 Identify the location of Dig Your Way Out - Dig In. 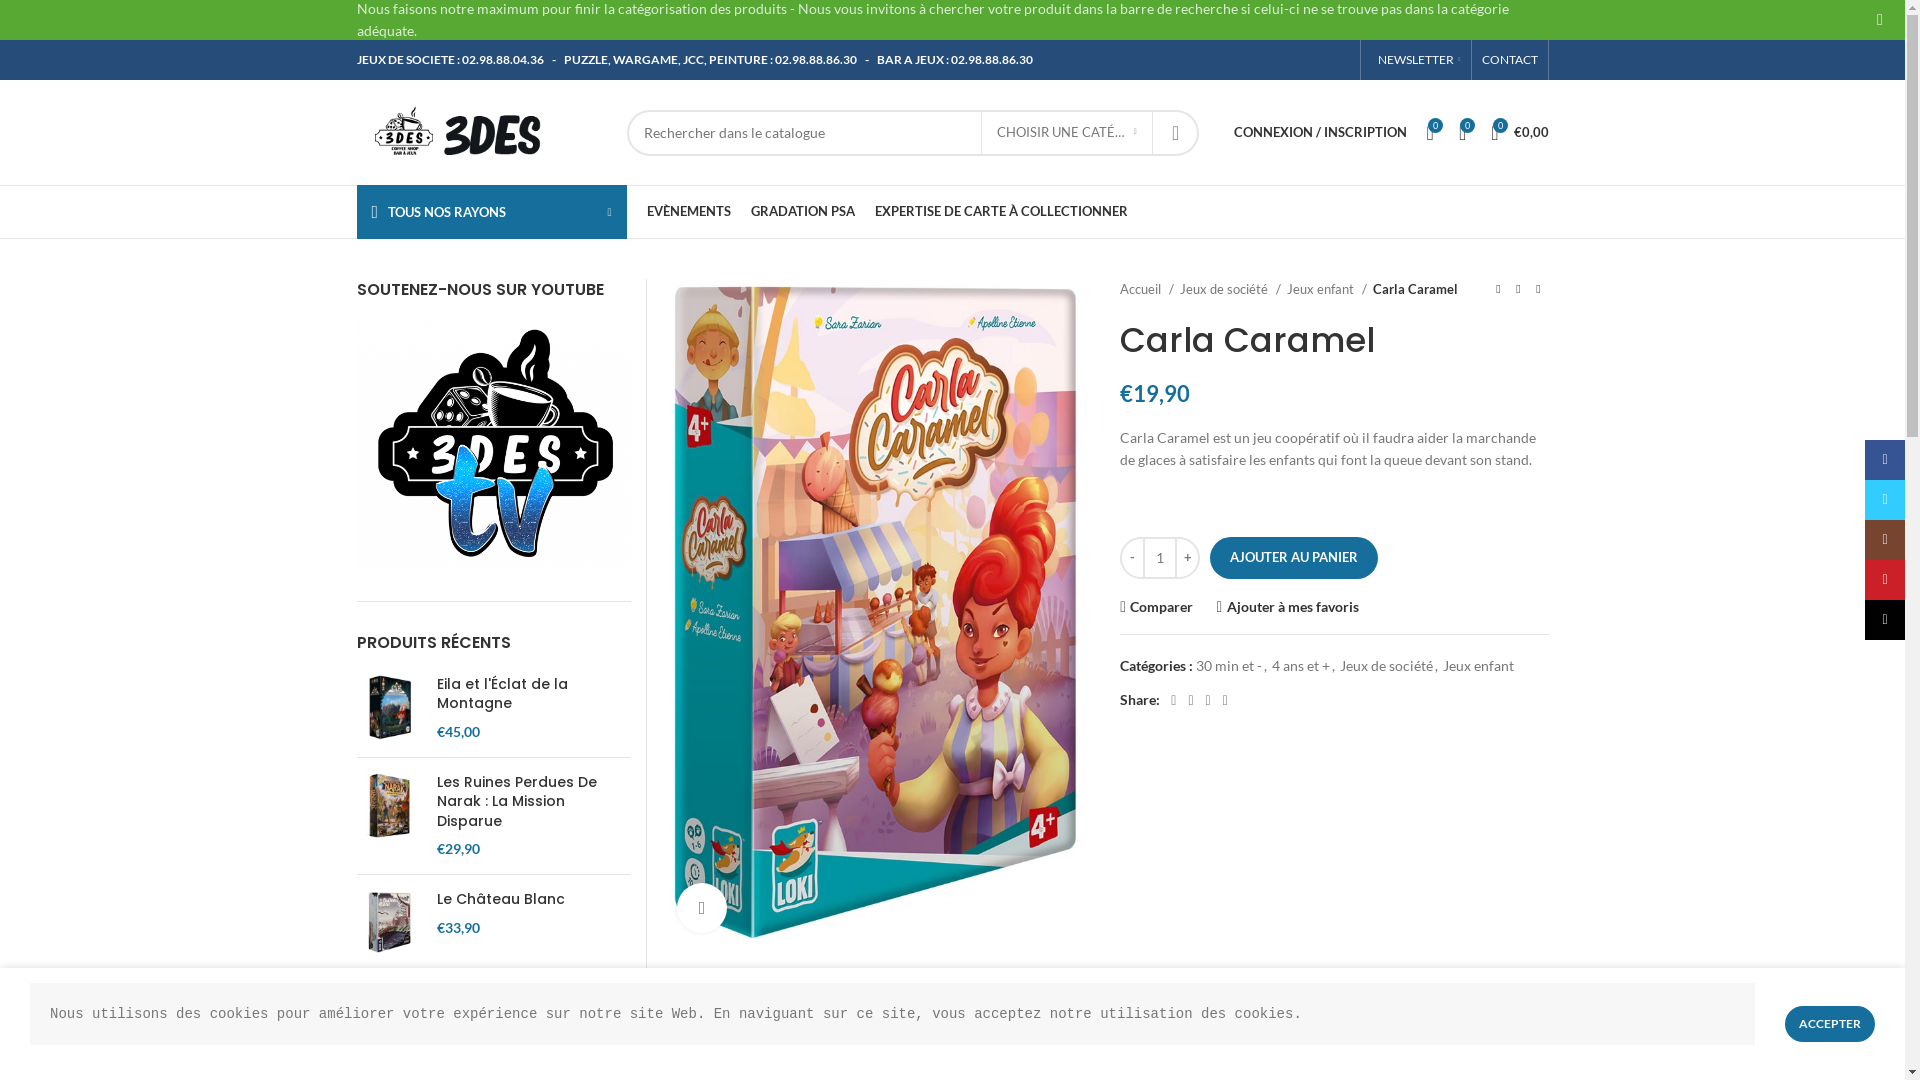
(388, 1018).